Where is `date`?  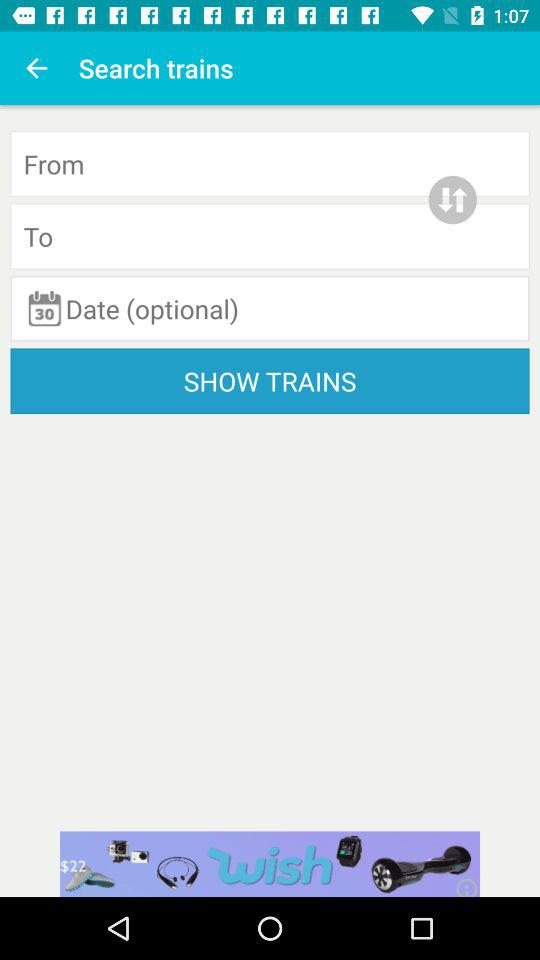
date is located at coordinates (270, 308).